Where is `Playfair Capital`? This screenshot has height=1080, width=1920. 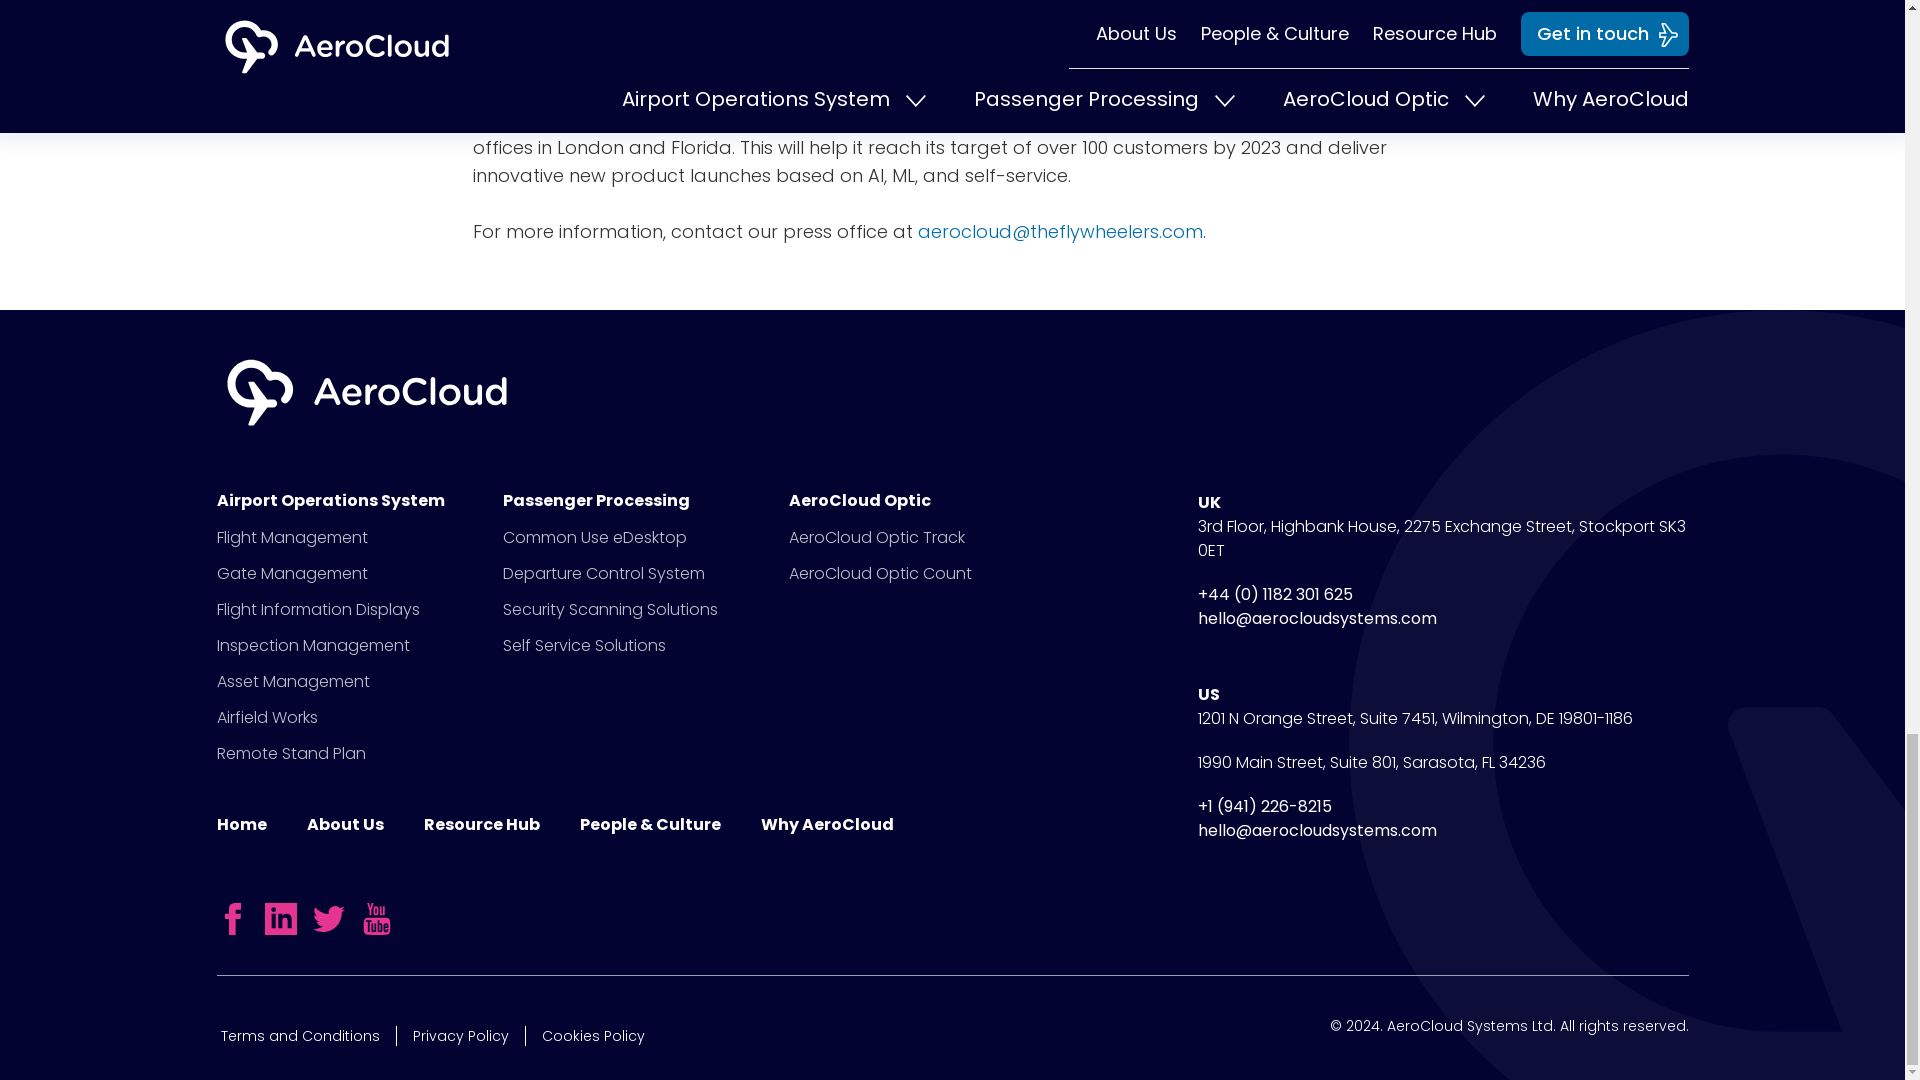 Playfair Capital is located at coordinates (912, 90).